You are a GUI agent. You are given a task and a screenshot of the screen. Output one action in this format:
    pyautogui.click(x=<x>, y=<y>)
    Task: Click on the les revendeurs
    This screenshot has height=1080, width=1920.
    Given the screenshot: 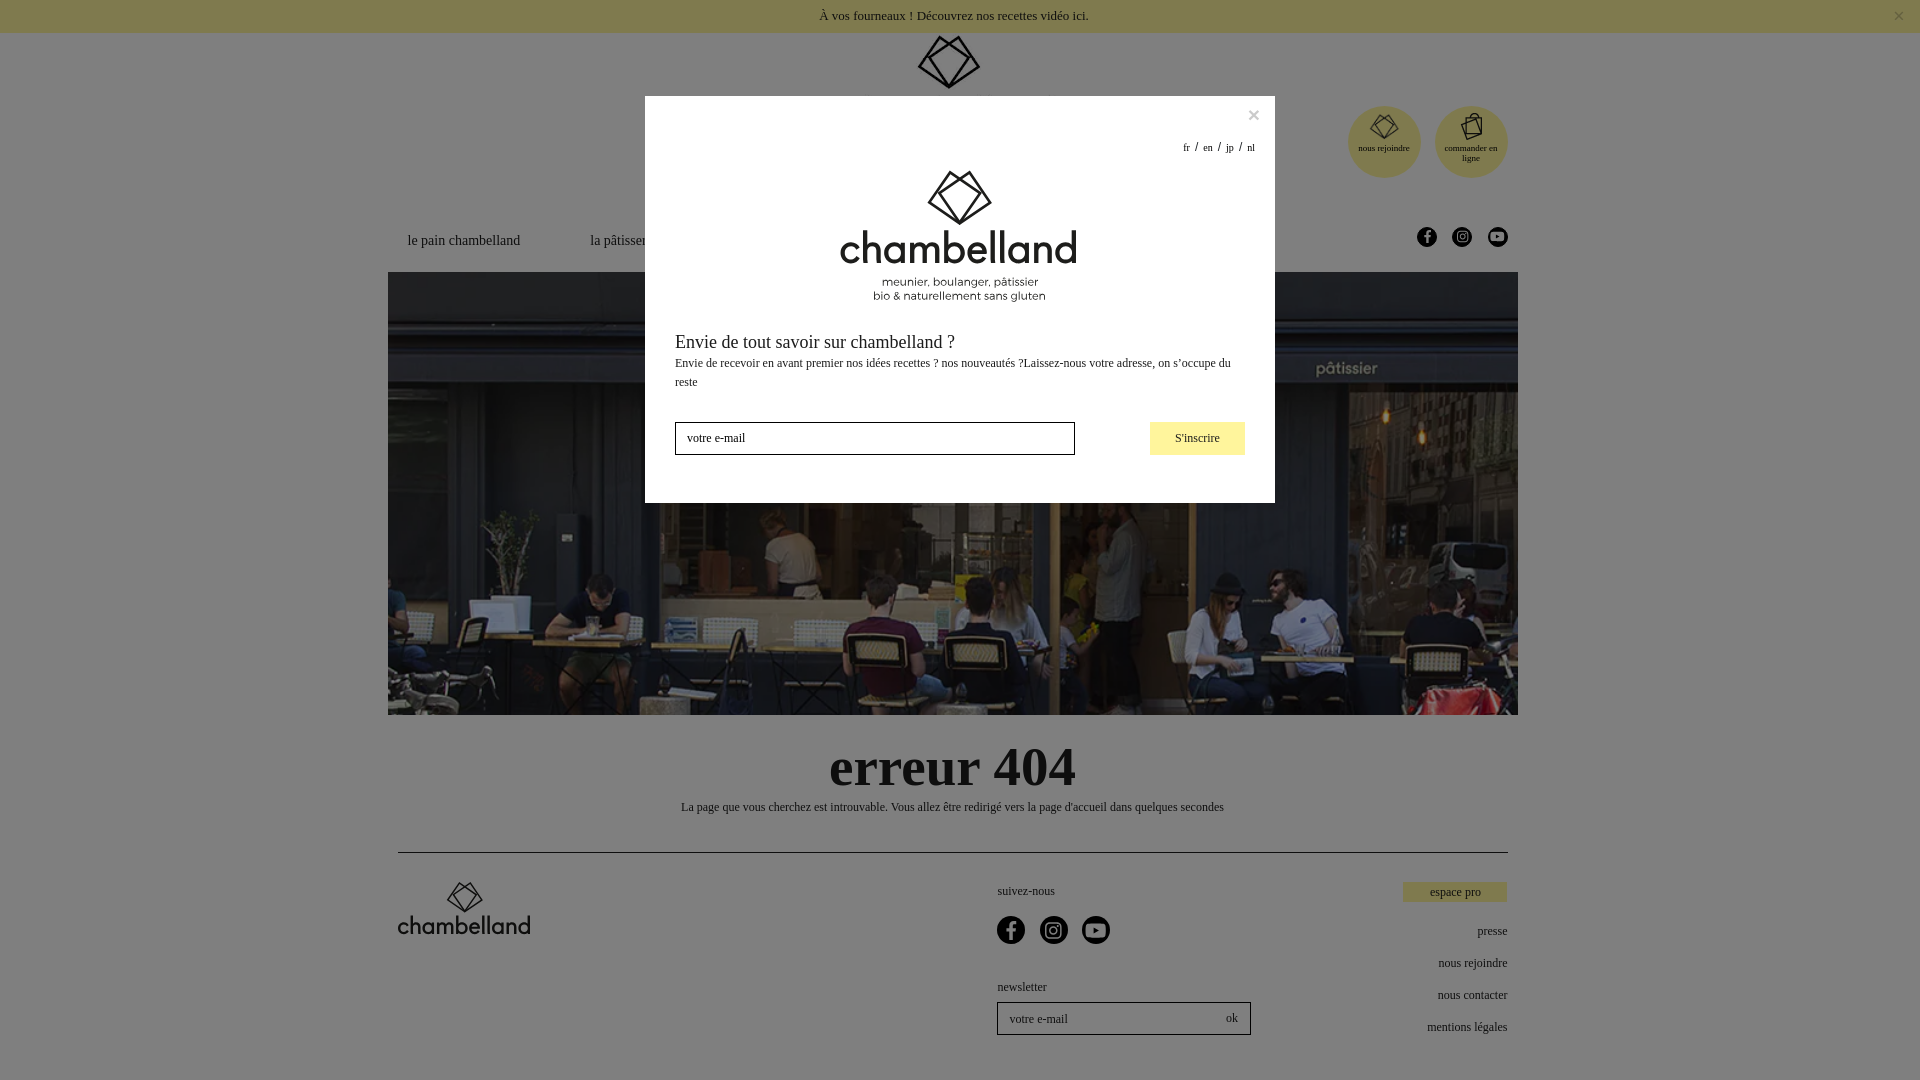 What is the action you would take?
    pyautogui.click(x=1176, y=240)
    